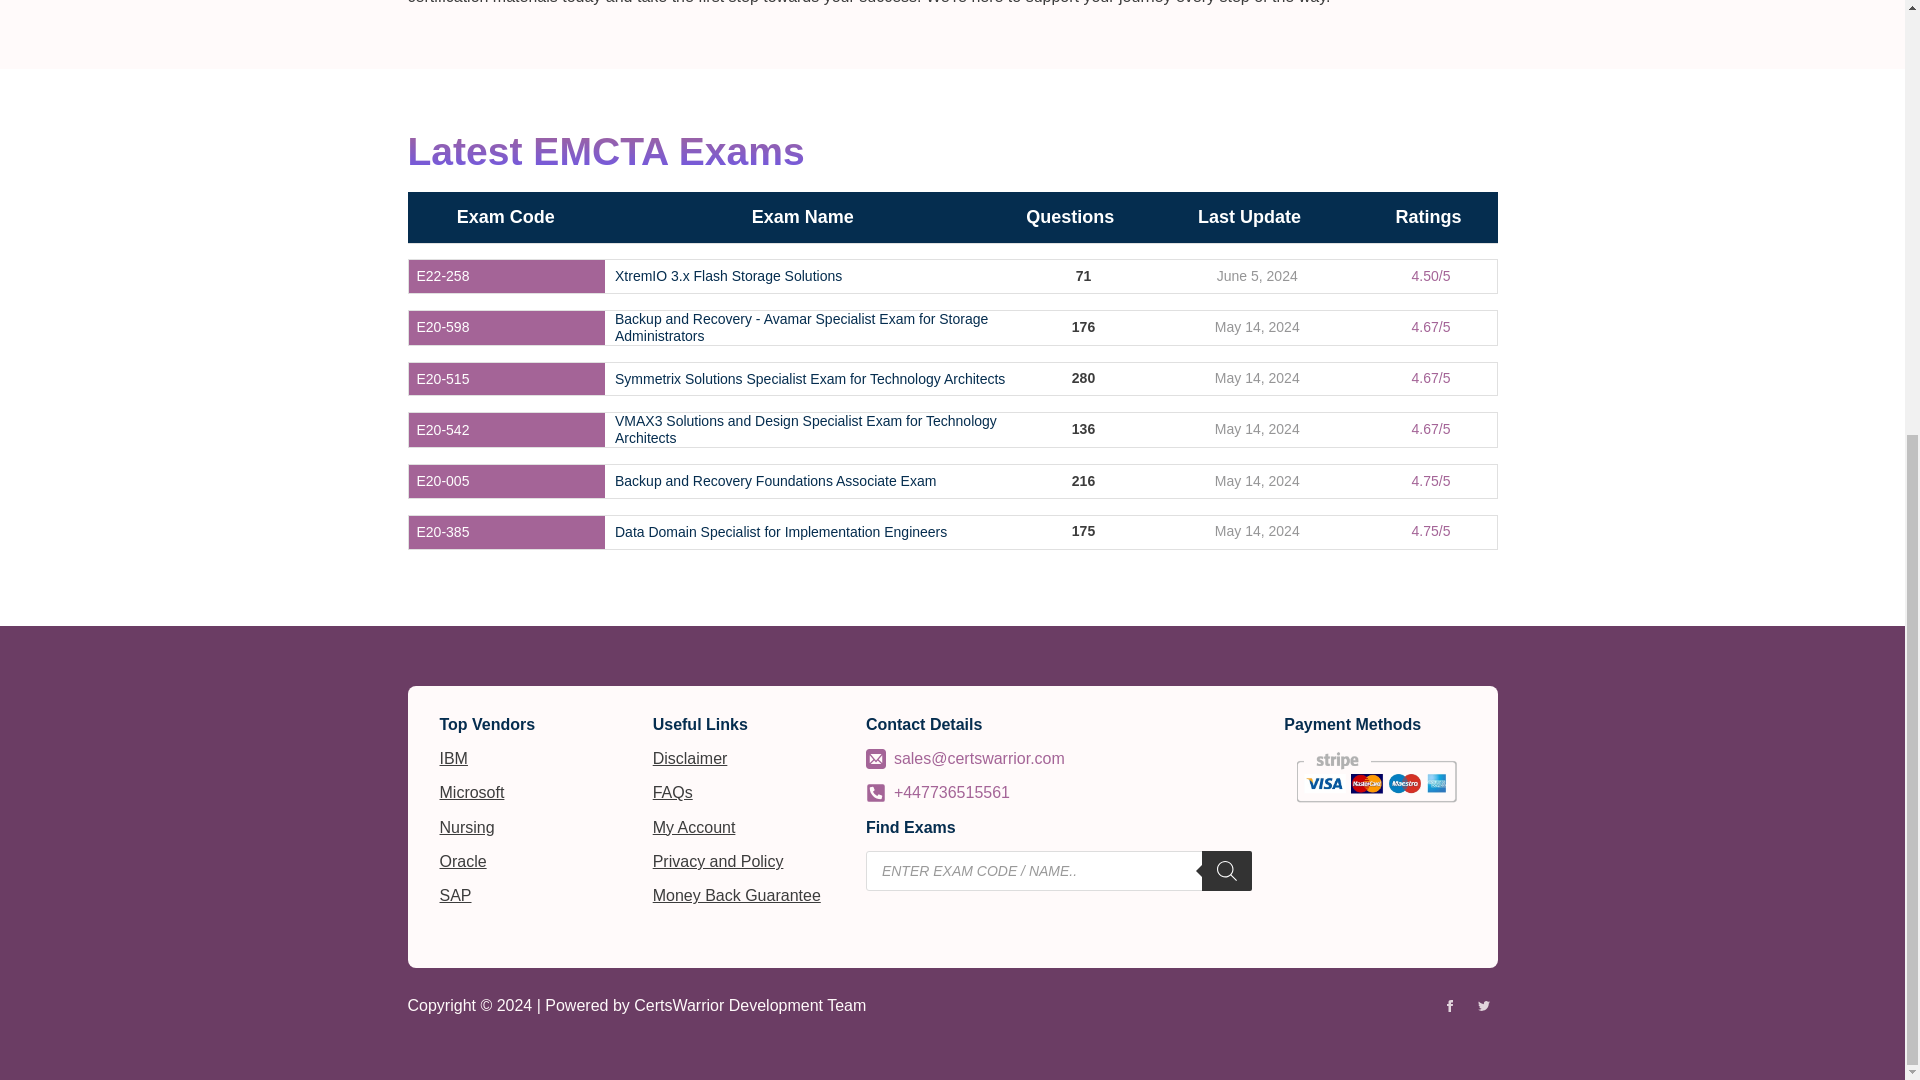 The height and width of the screenshot is (1080, 1920). What do you see at coordinates (728, 276) in the screenshot?
I see `XtremIO 3.x Flash Storage Solutions` at bounding box center [728, 276].